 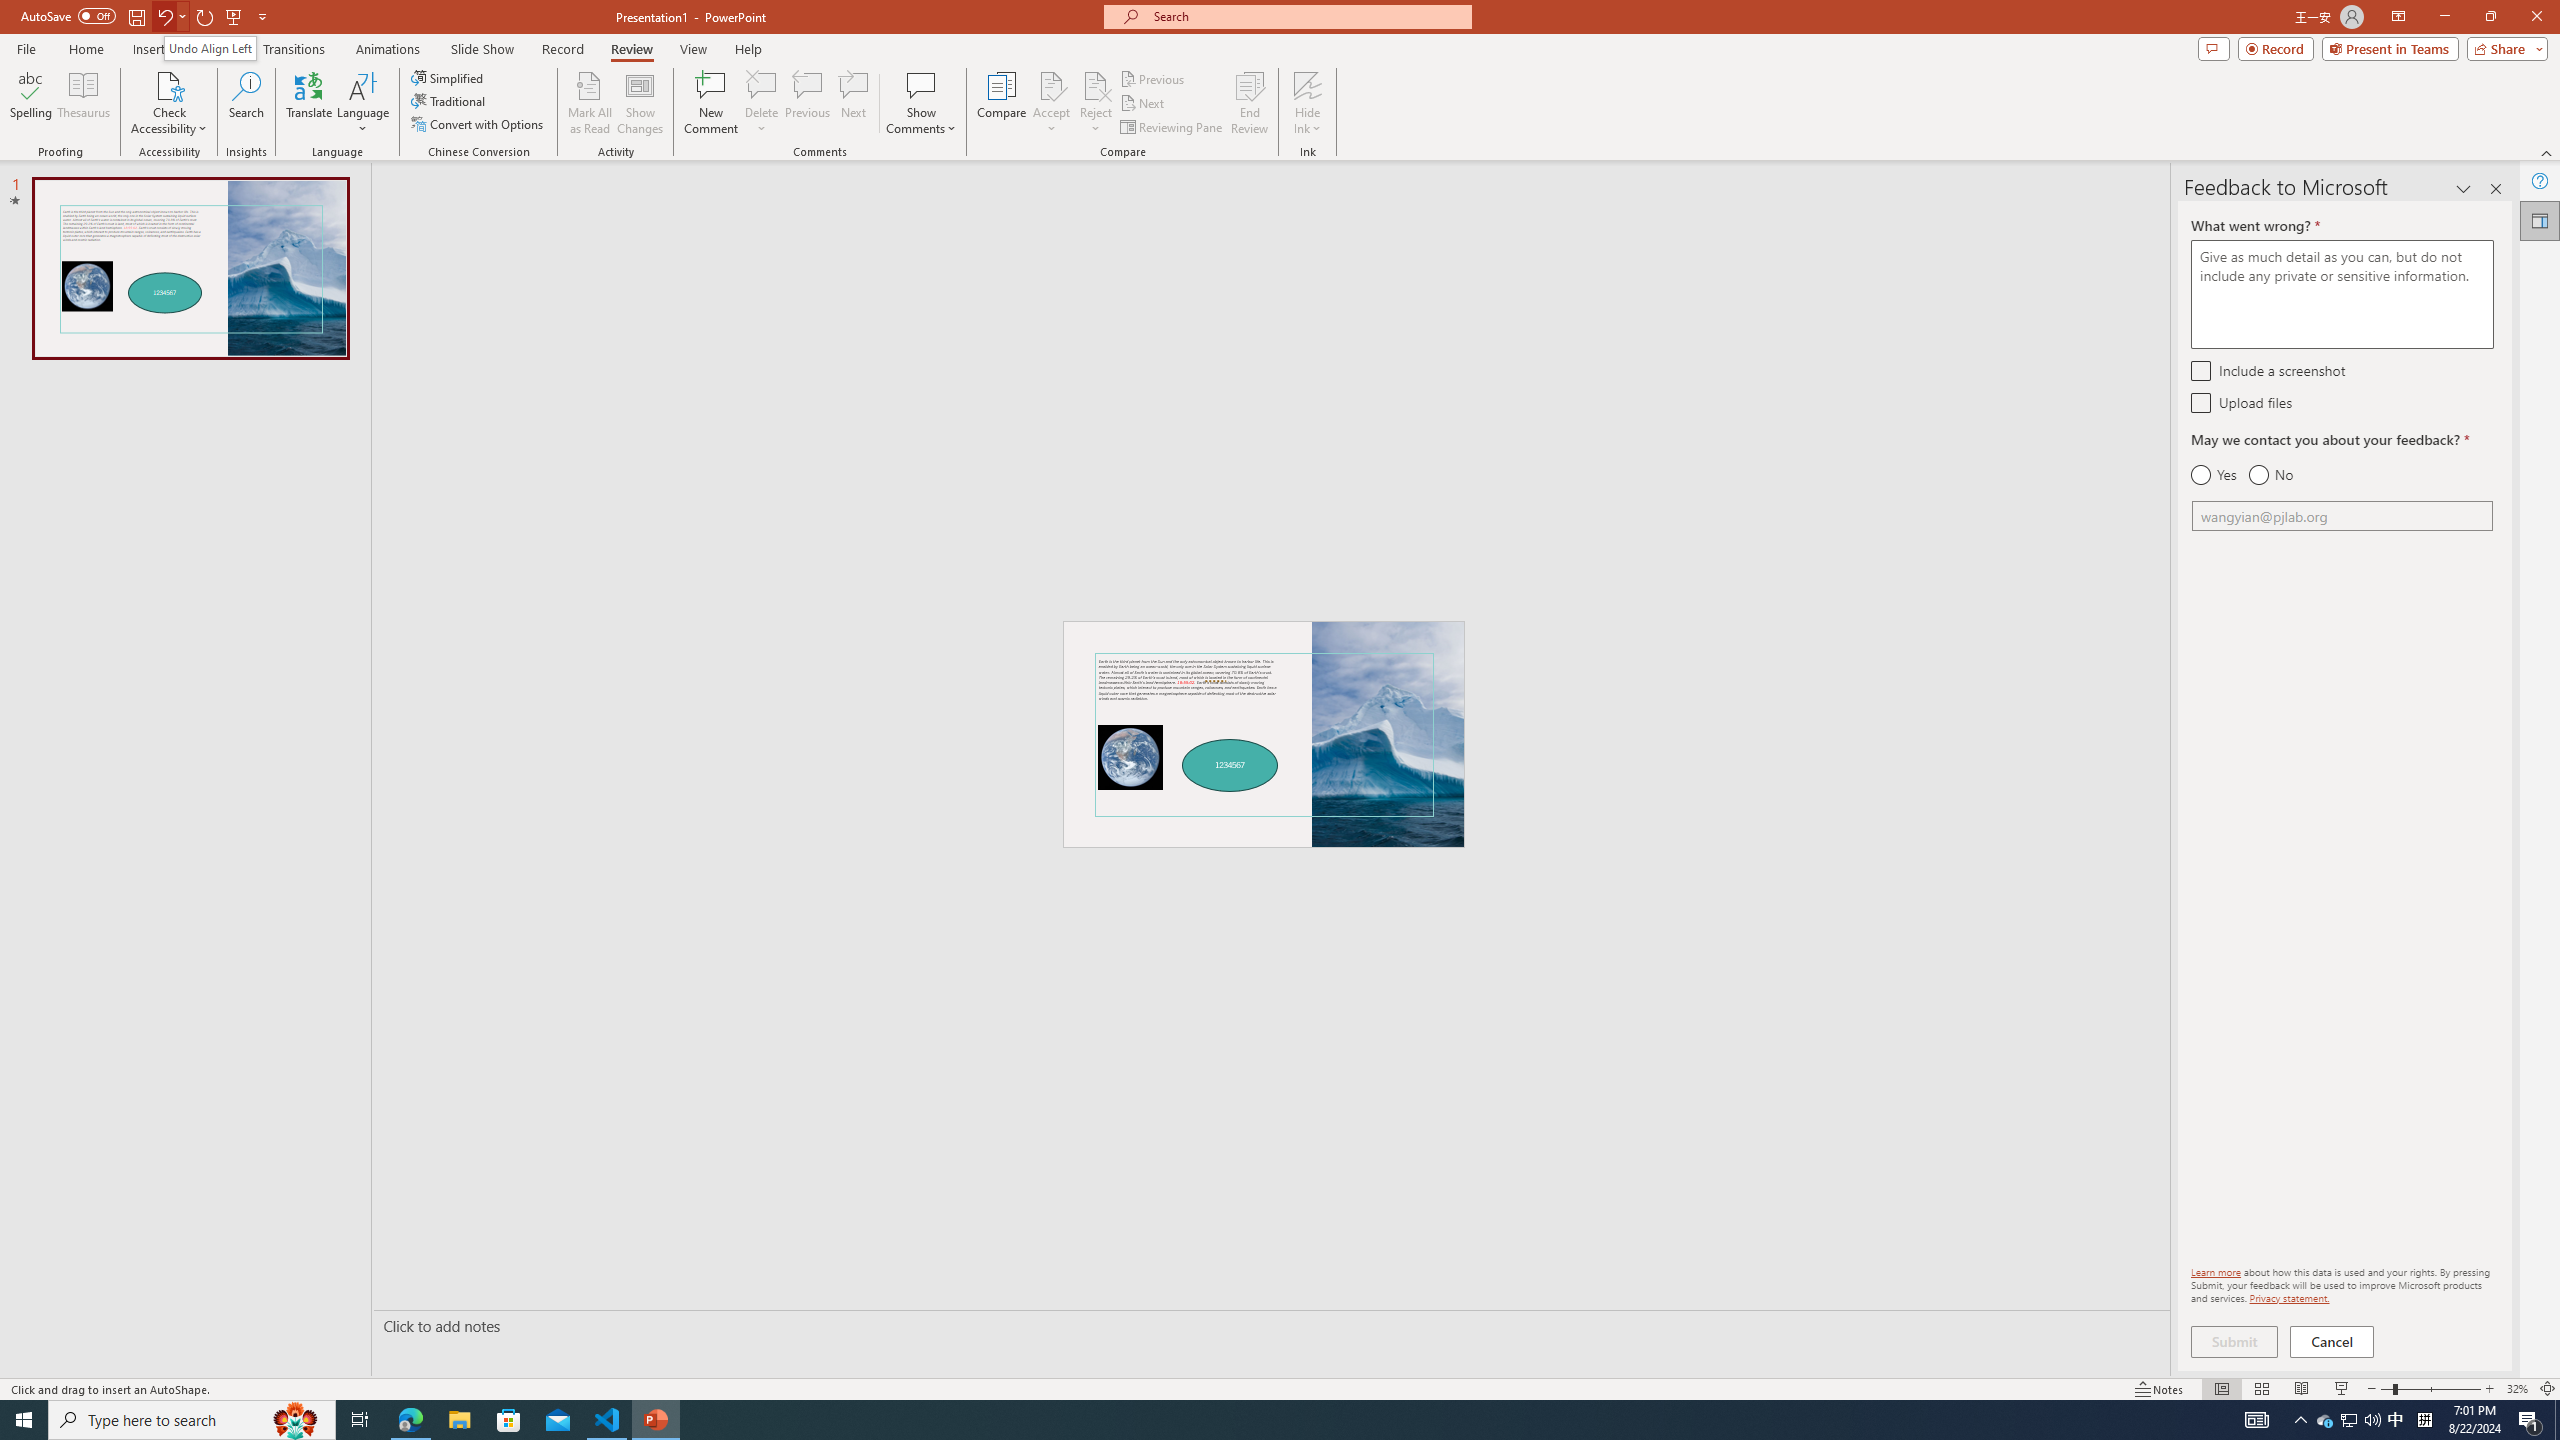 I want to click on Delete, so click(x=761, y=103).